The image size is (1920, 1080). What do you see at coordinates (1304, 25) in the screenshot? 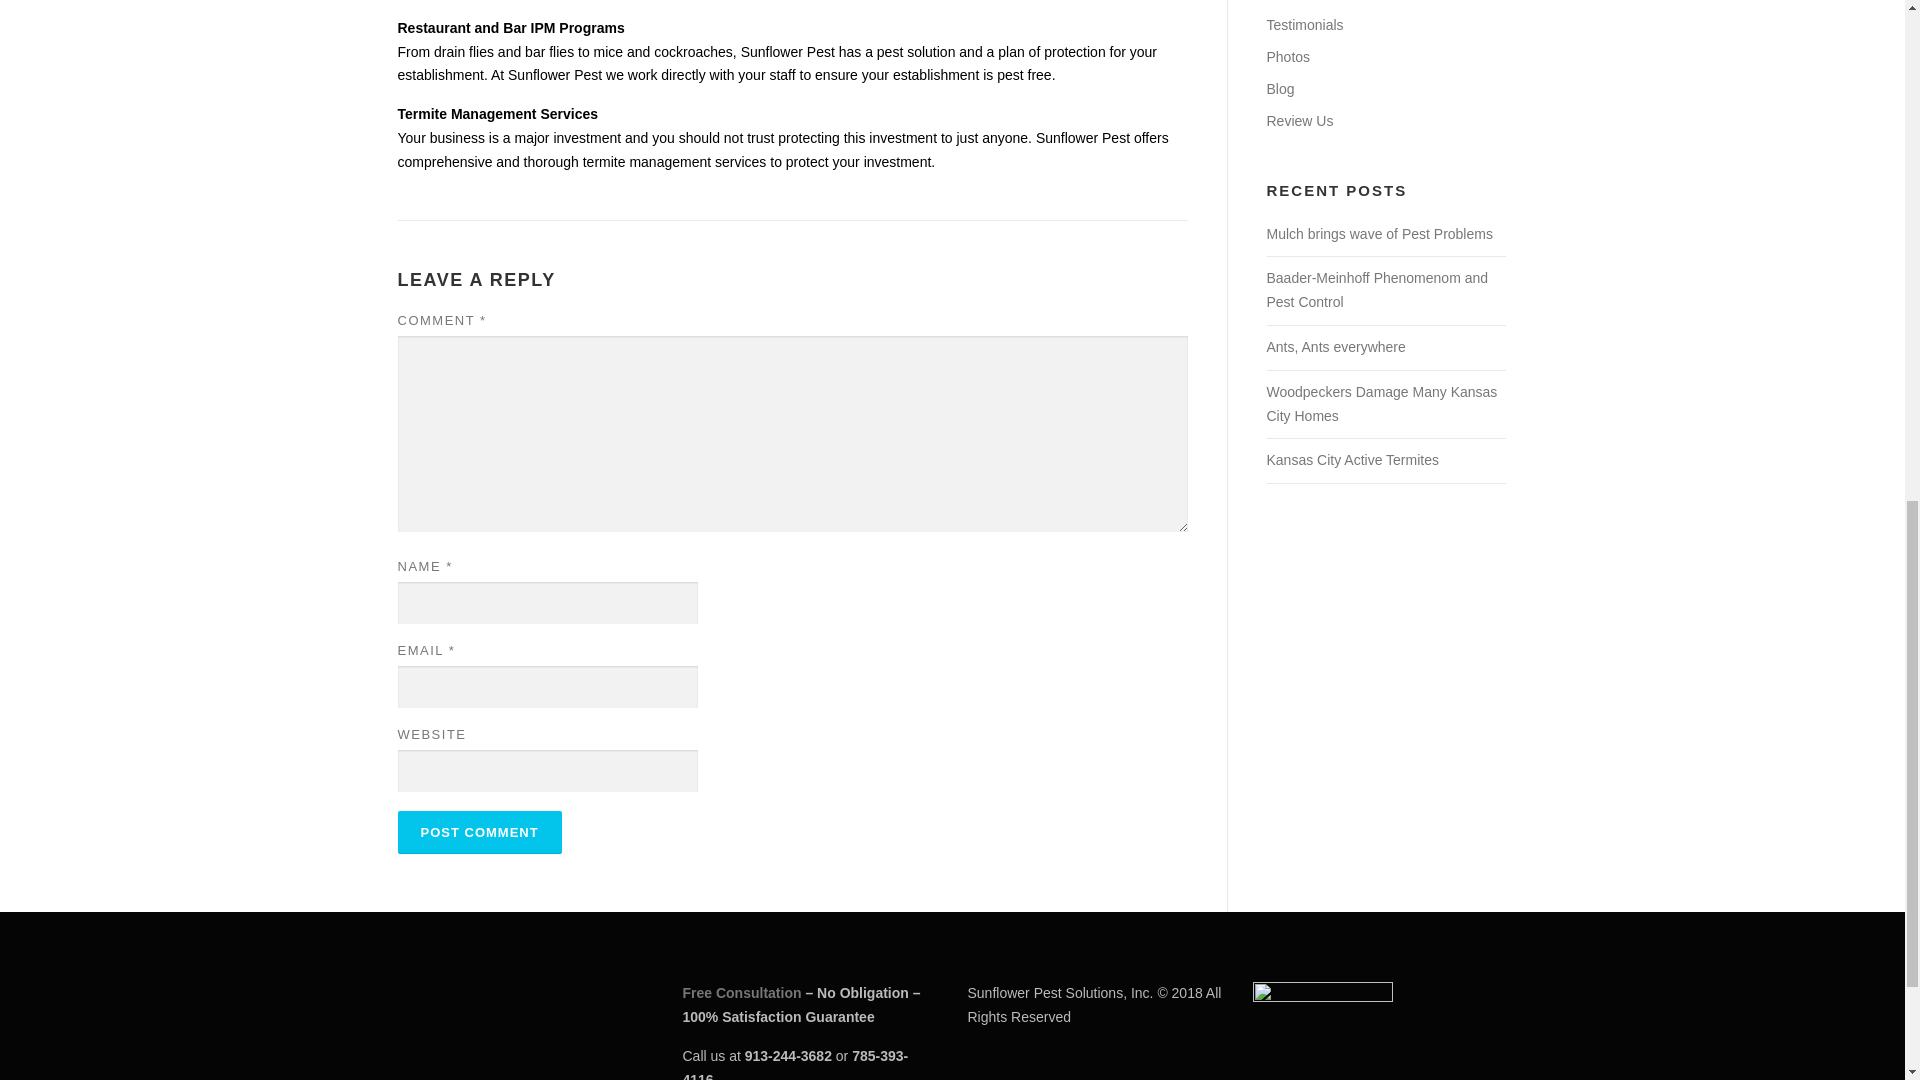
I see `Testimonials` at bounding box center [1304, 25].